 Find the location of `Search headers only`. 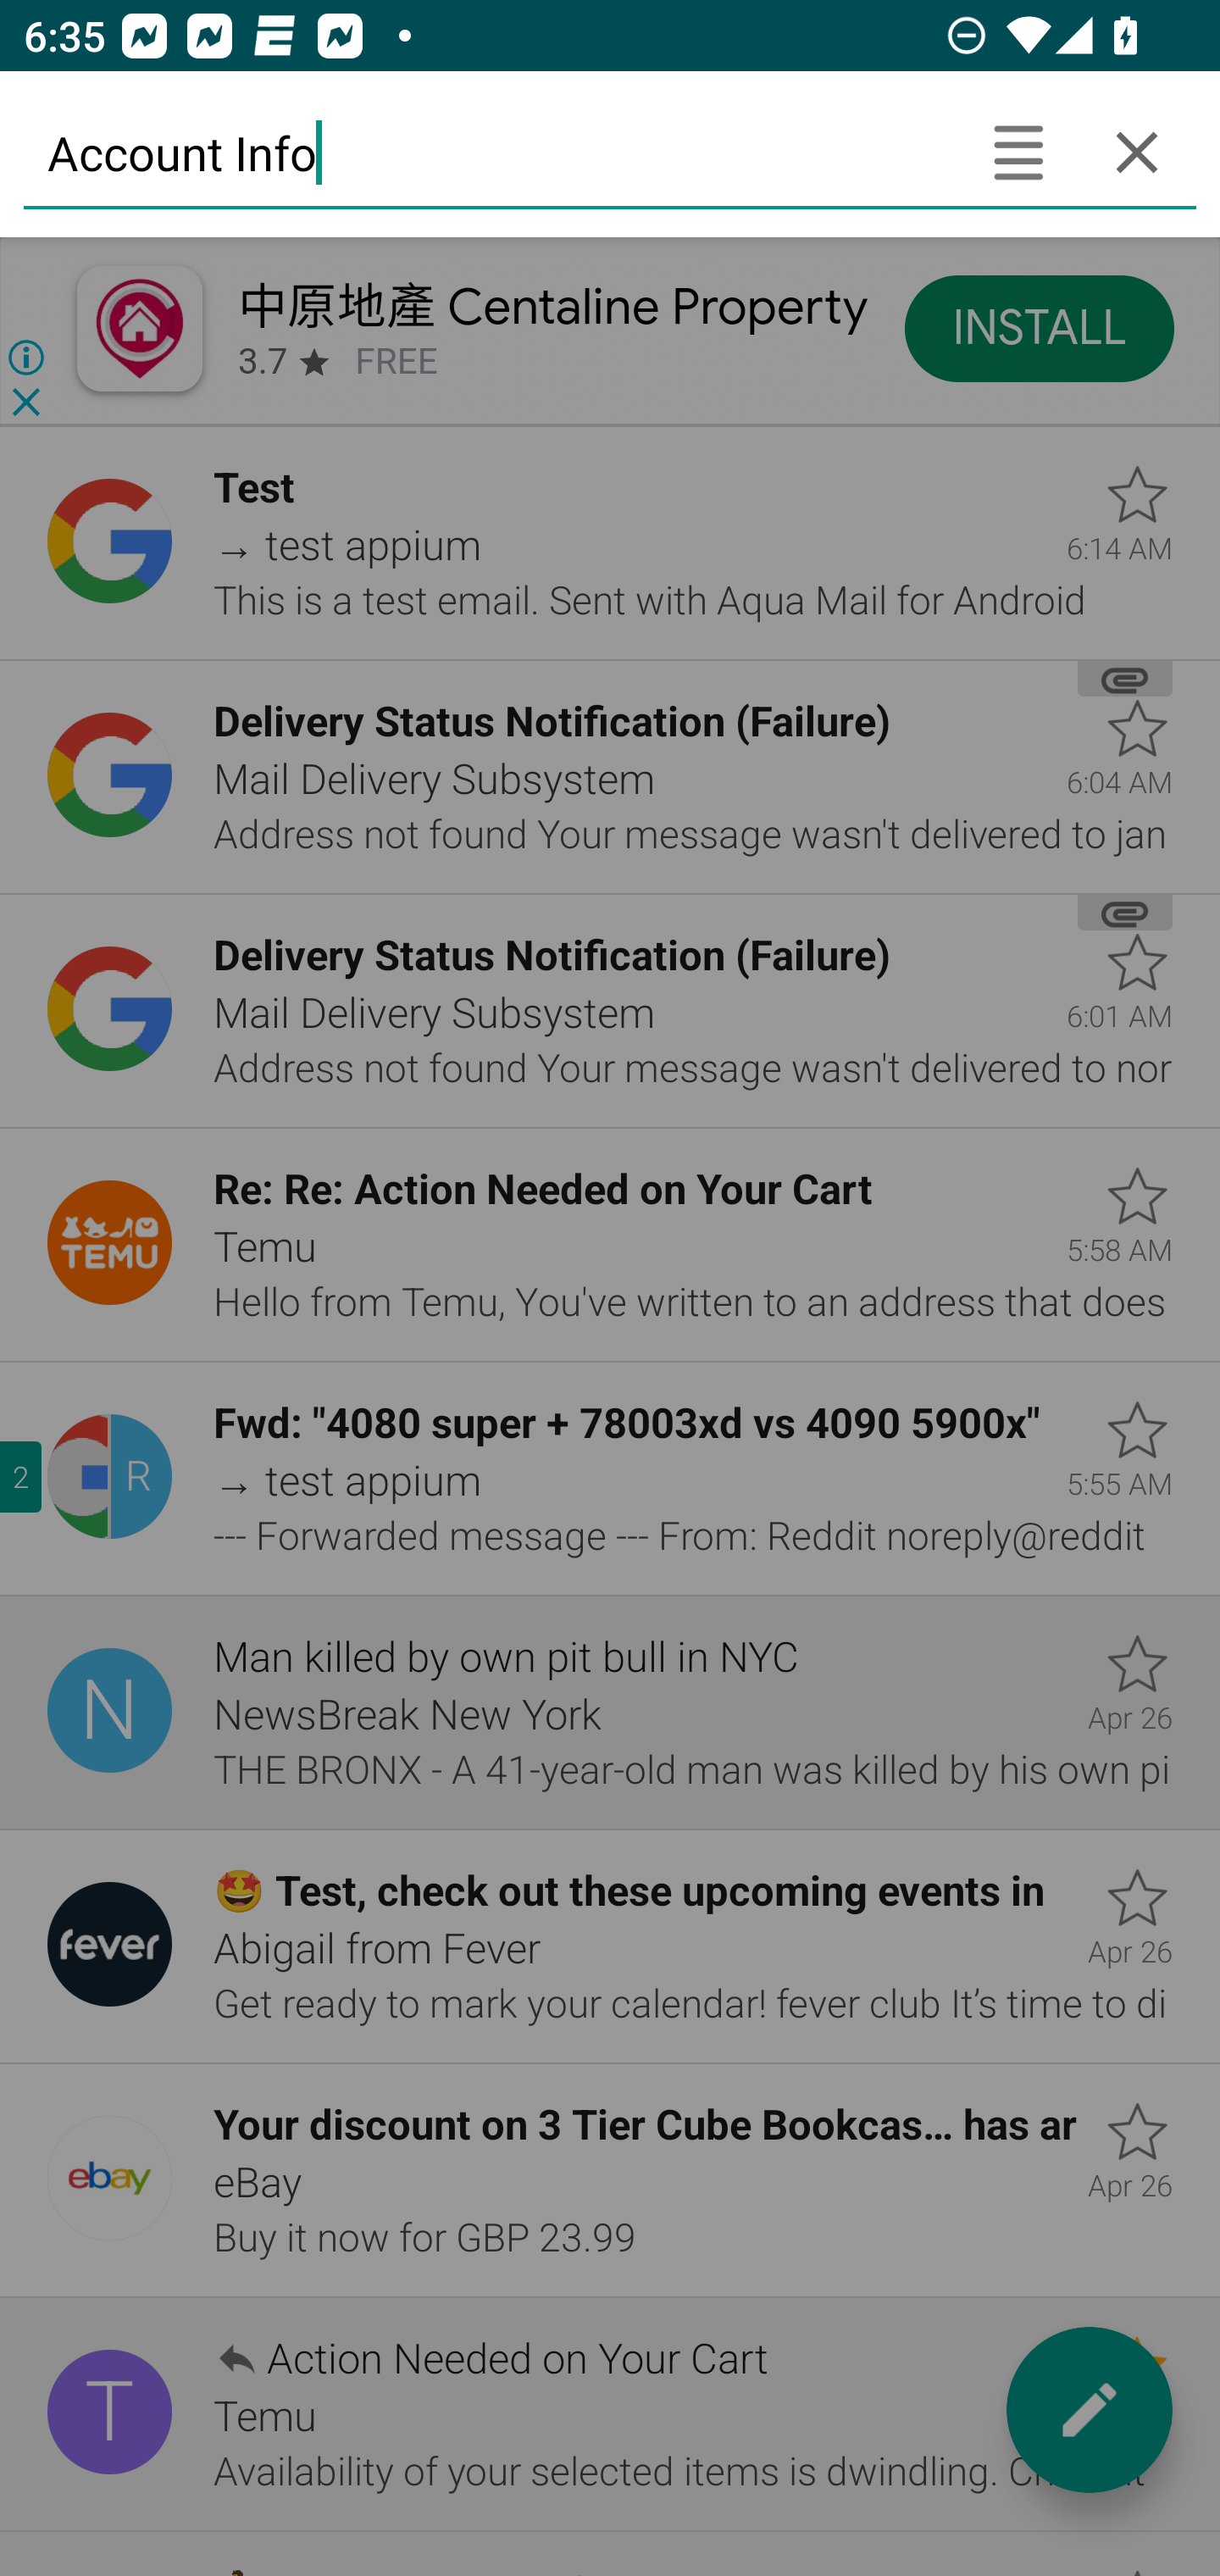

Search headers only is located at coordinates (1018, 152).